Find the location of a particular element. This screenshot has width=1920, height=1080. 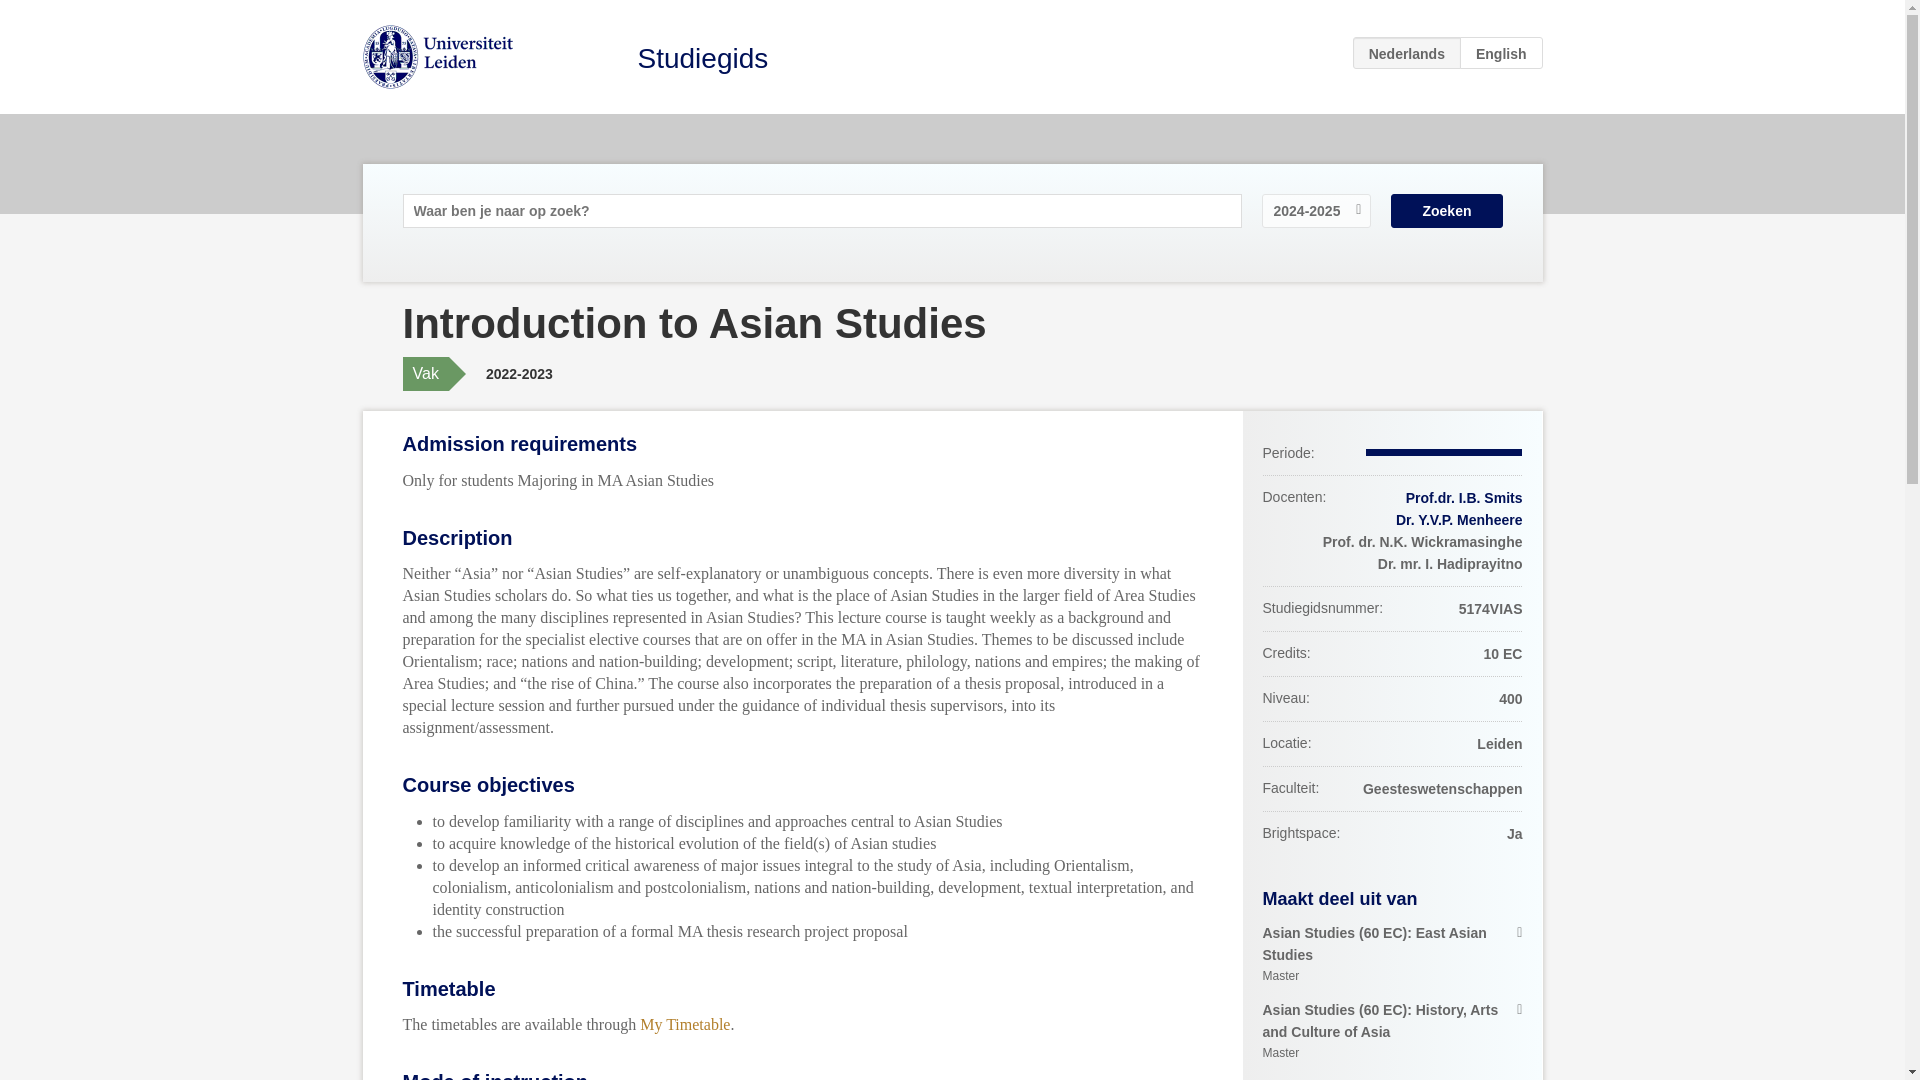

Dr. Y.V.P. Menheere is located at coordinates (1458, 520).